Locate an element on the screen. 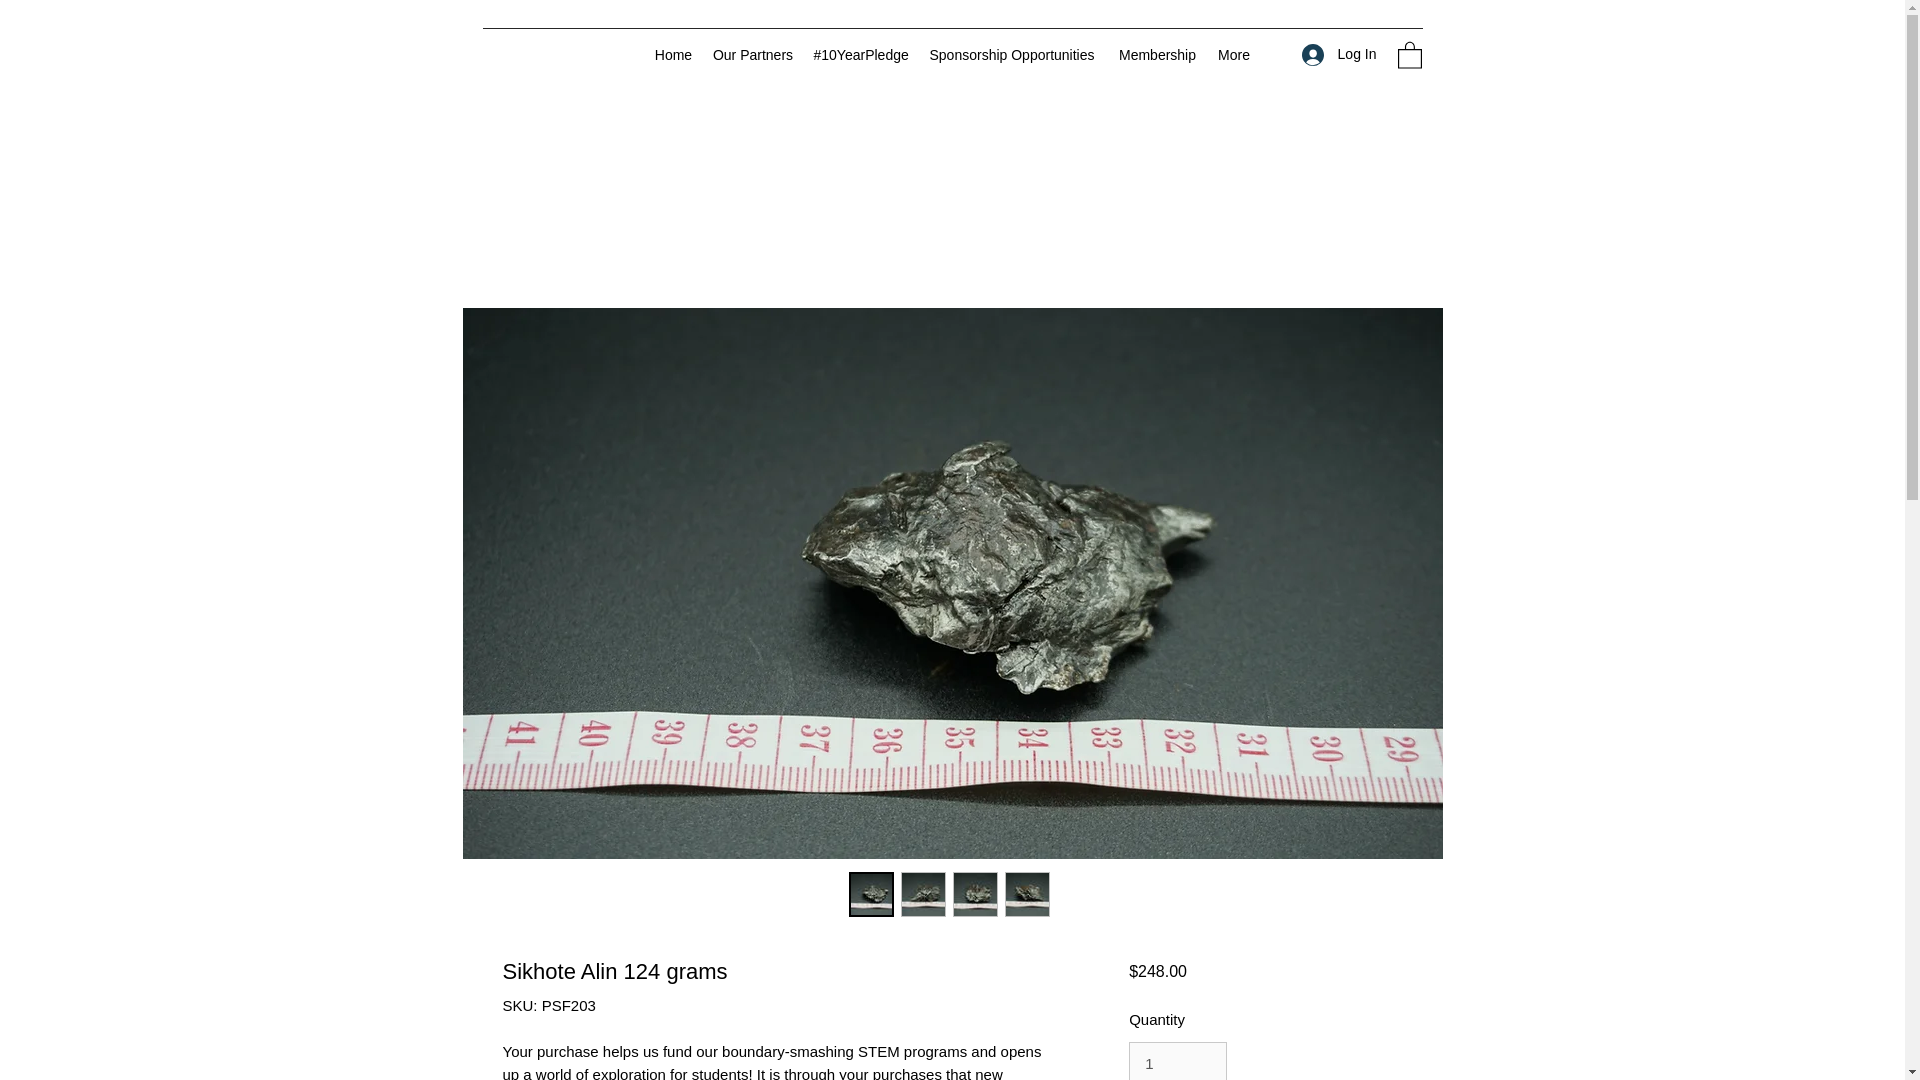 This screenshot has height=1080, width=1920. Our Partners is located at coordinates (752, 54).